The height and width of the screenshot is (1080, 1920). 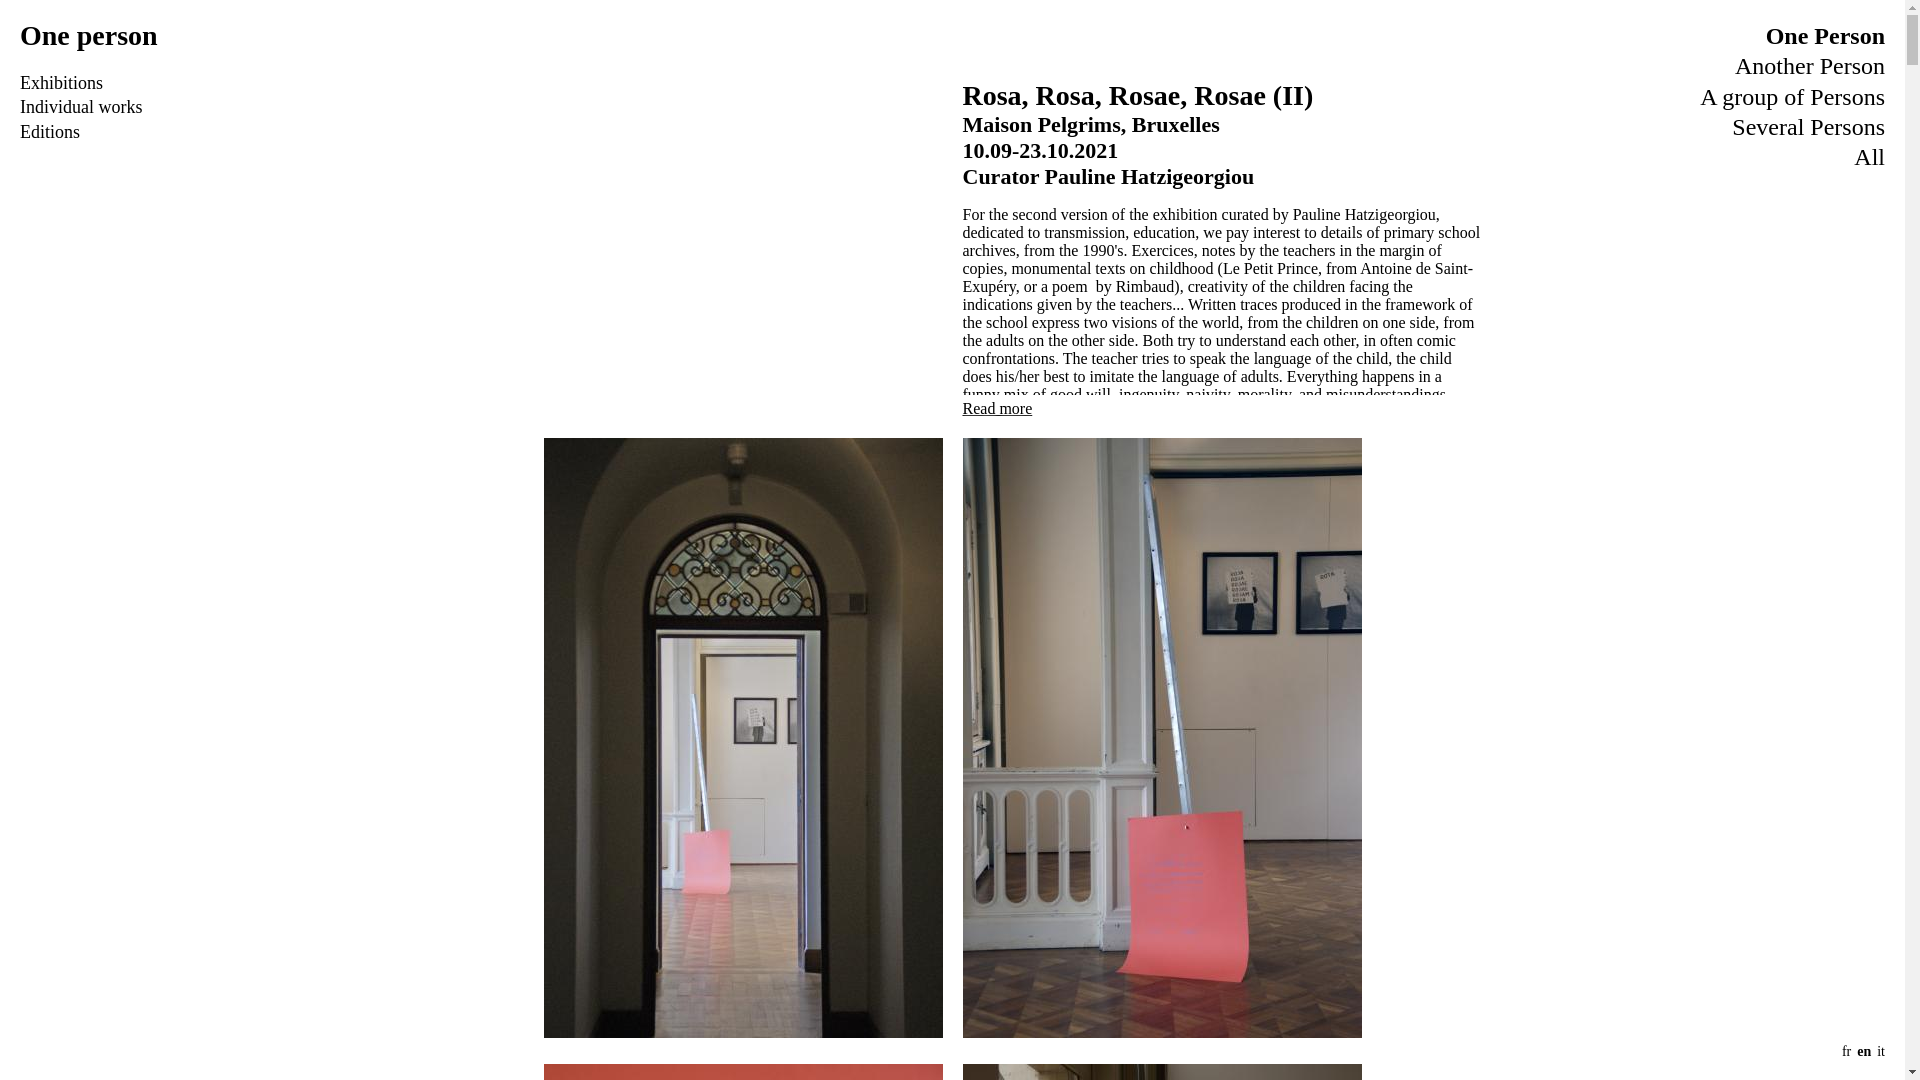 I want to click on Another Person, so click(x=1810, y=65).